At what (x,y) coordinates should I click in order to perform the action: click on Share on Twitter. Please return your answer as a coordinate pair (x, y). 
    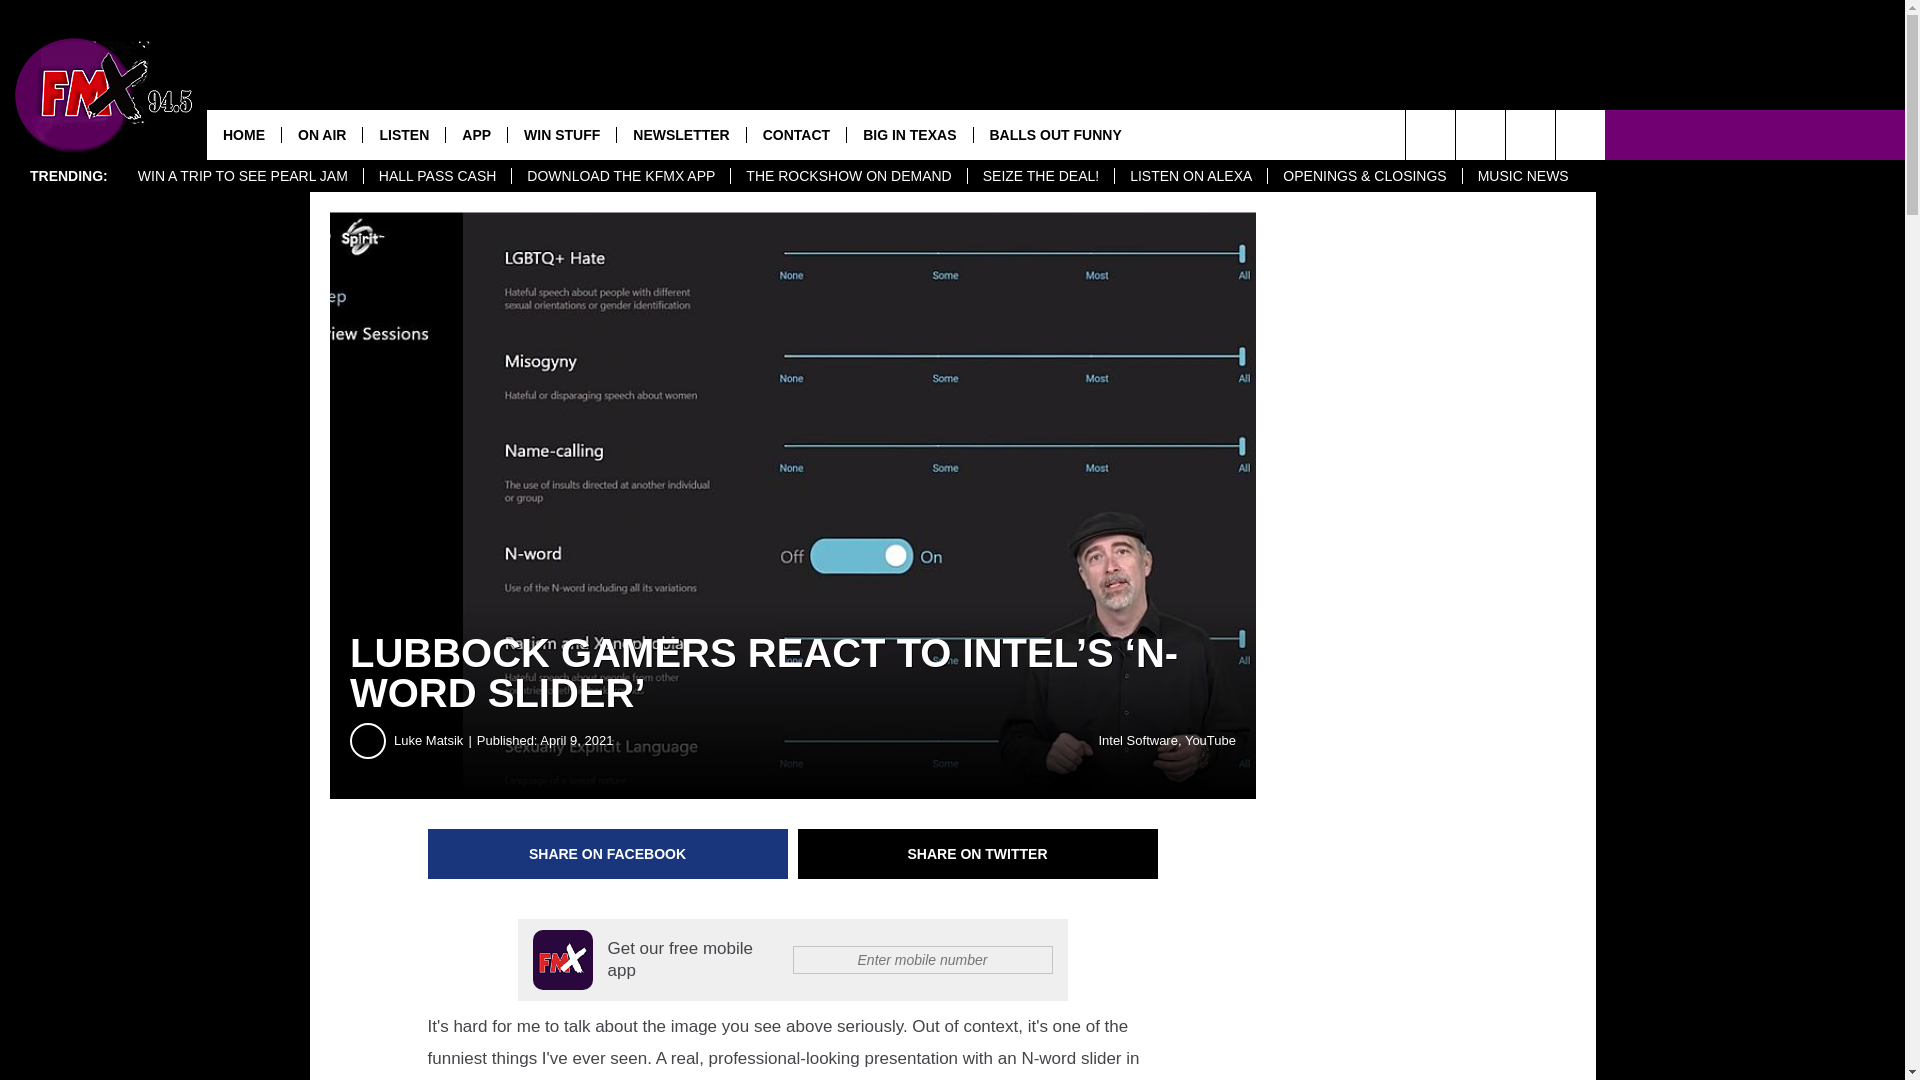
    Looking at the image, I should click on (978, 854).